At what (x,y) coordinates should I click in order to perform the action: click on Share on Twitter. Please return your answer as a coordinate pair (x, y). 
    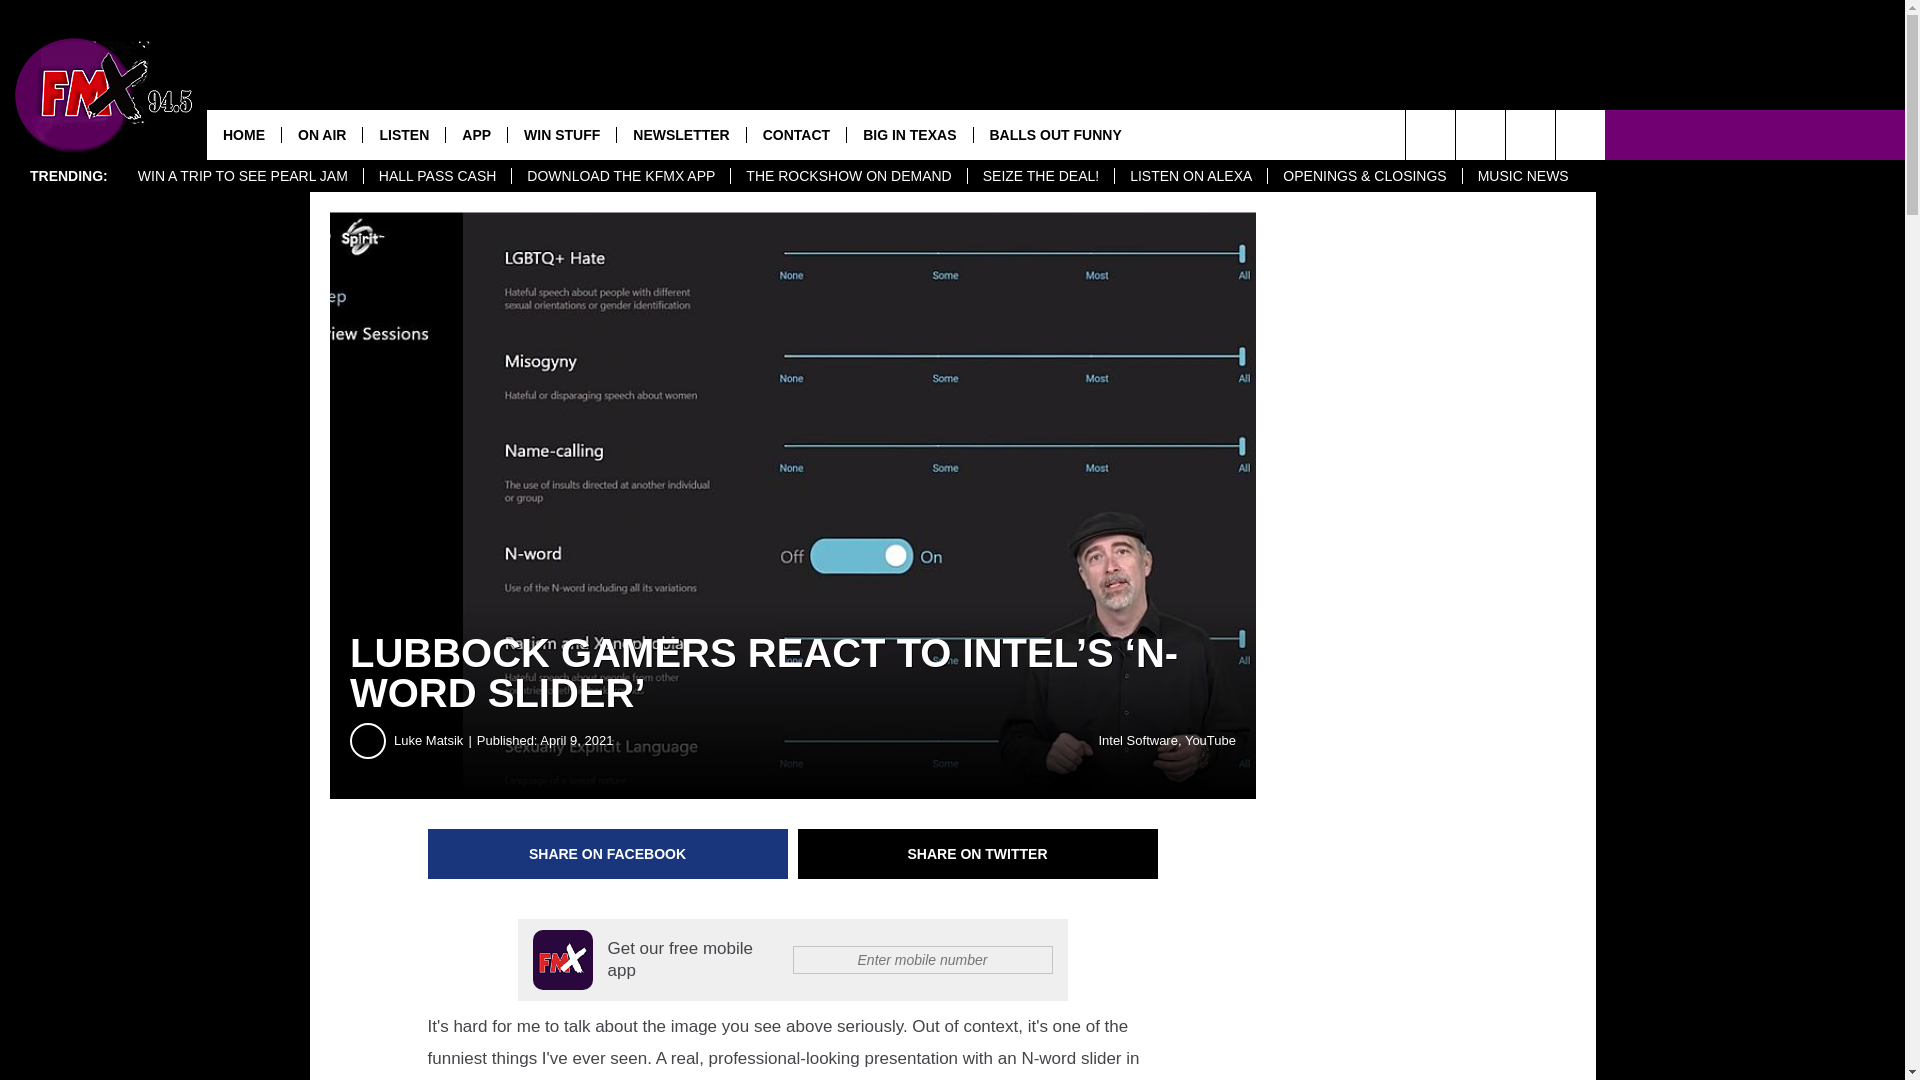
    Looking at the image, I should click on (978, 854).